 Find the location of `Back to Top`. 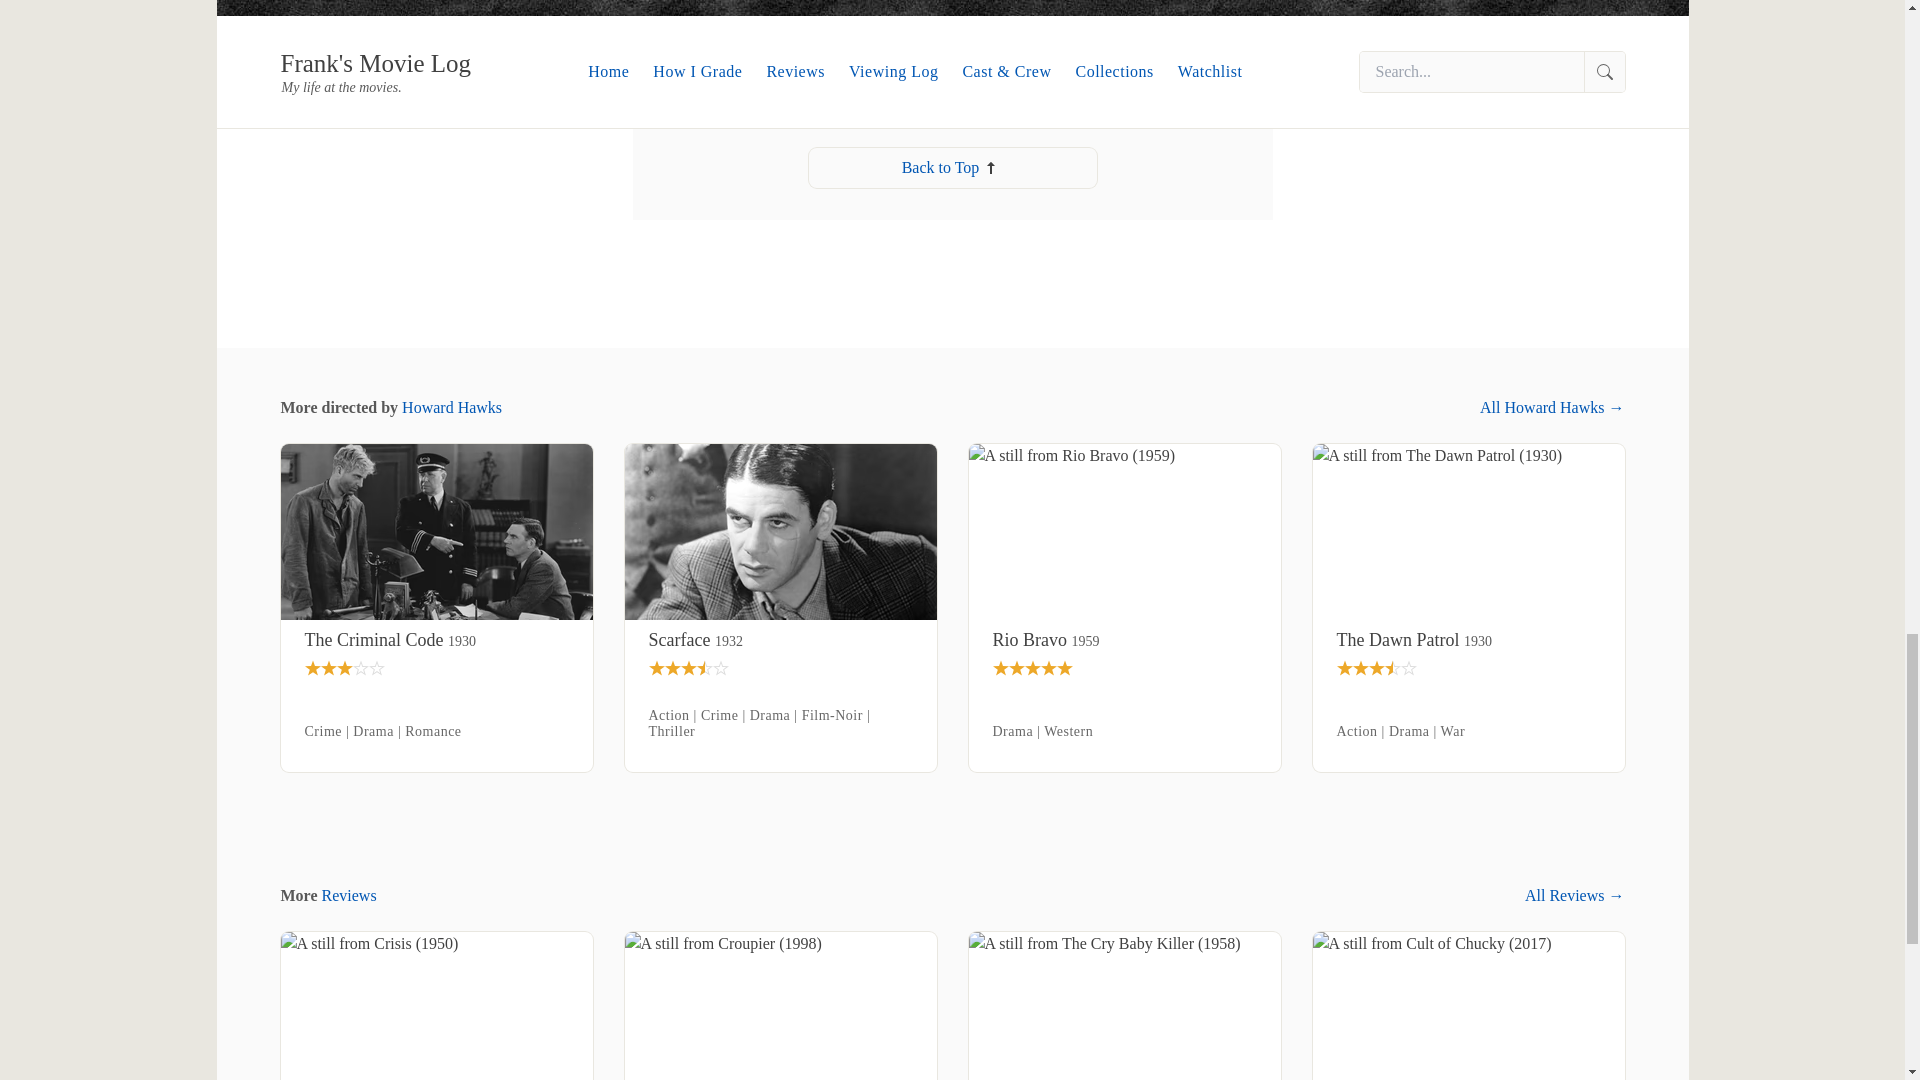

Back to Top is located at coordinates (952, 167).